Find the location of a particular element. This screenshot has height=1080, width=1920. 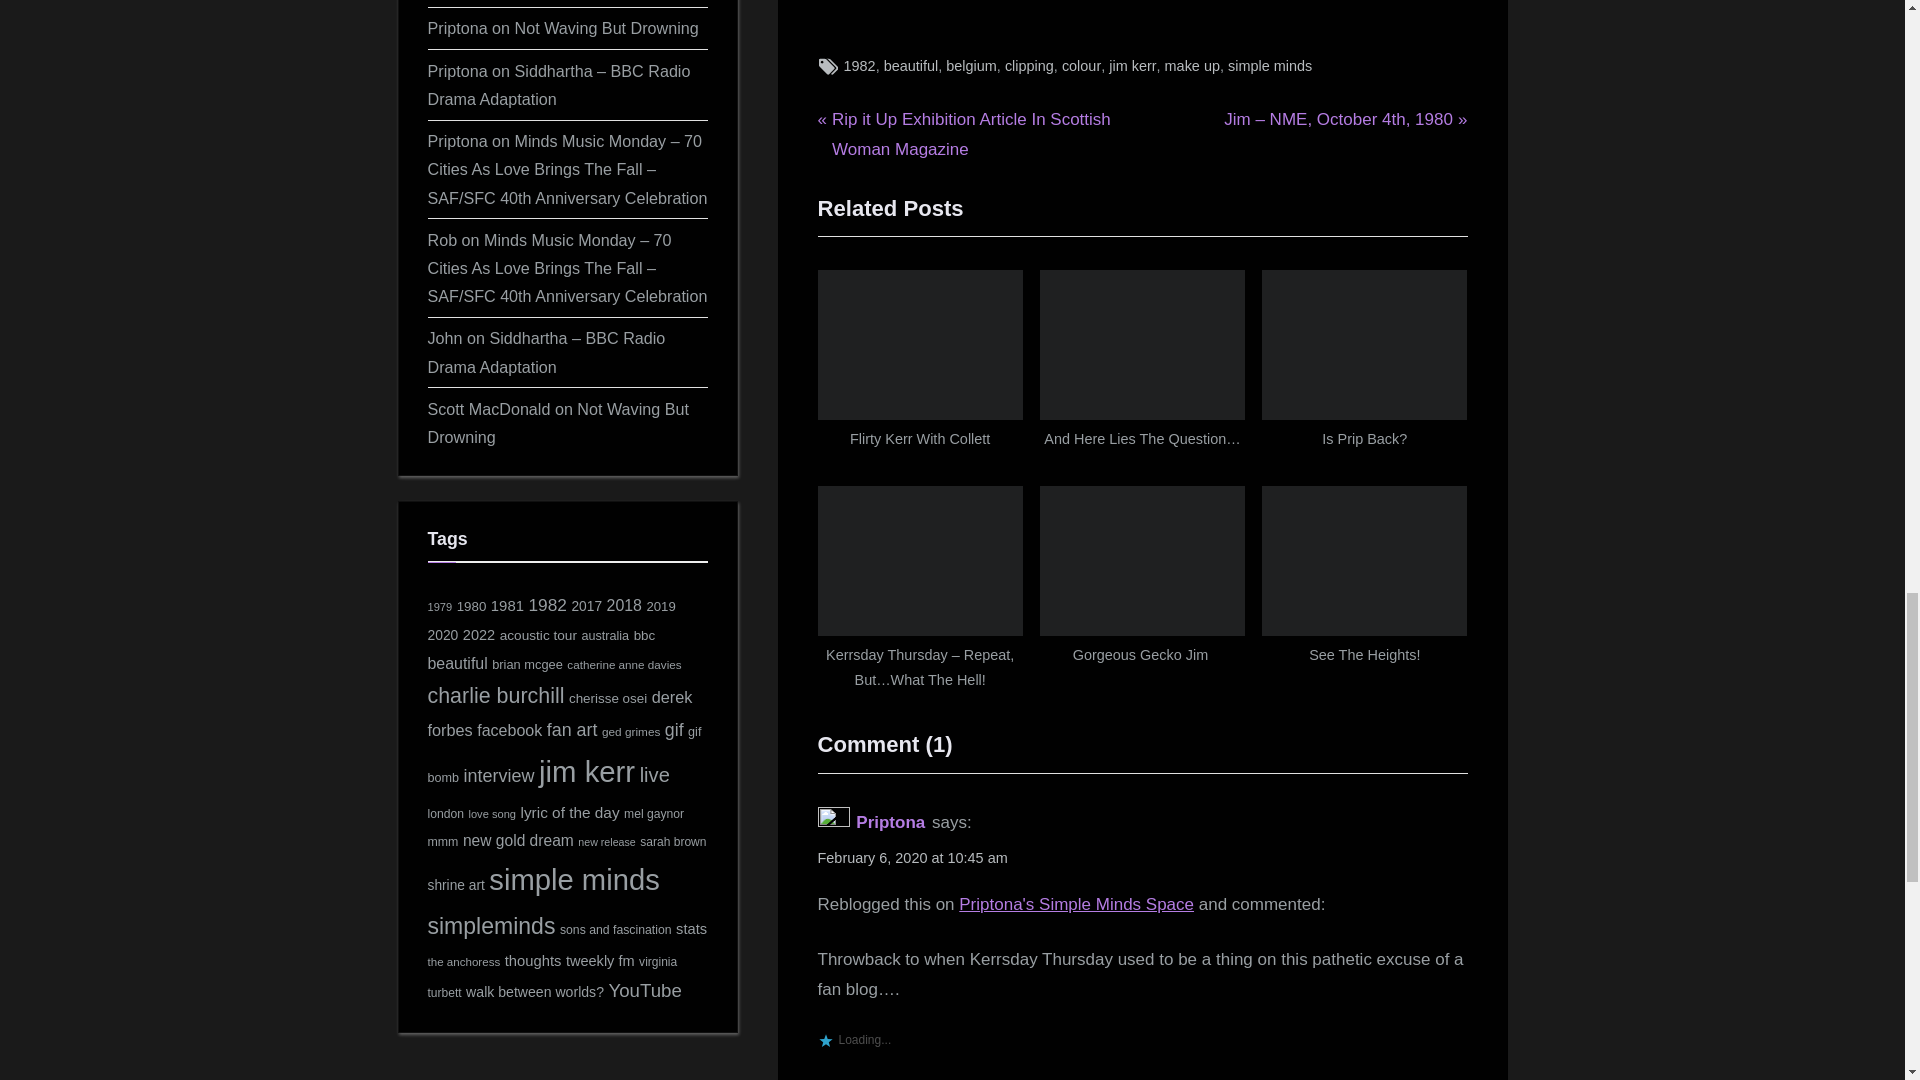

simple minds is located at coordinates (1270, 66).